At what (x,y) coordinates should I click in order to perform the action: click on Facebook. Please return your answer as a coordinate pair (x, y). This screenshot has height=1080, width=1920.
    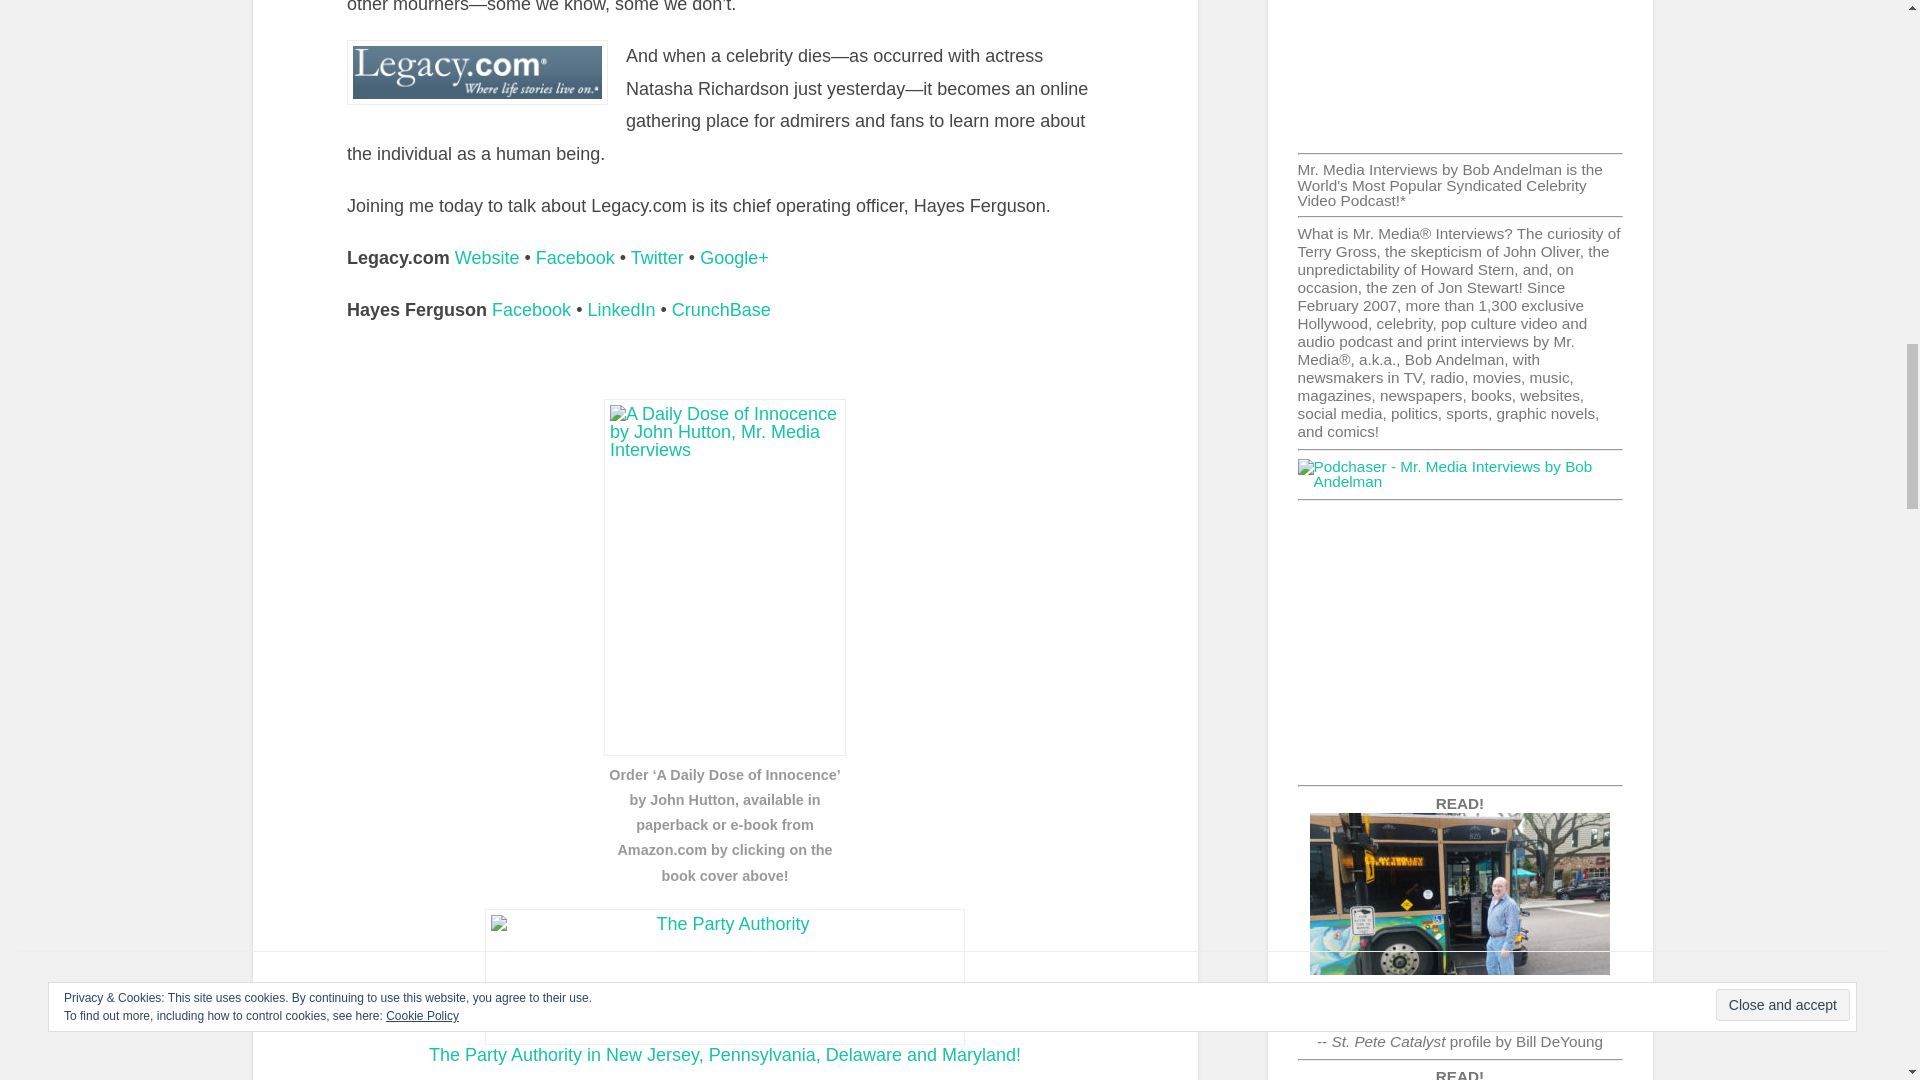
    Looking at the image, I should click on (574, 258).